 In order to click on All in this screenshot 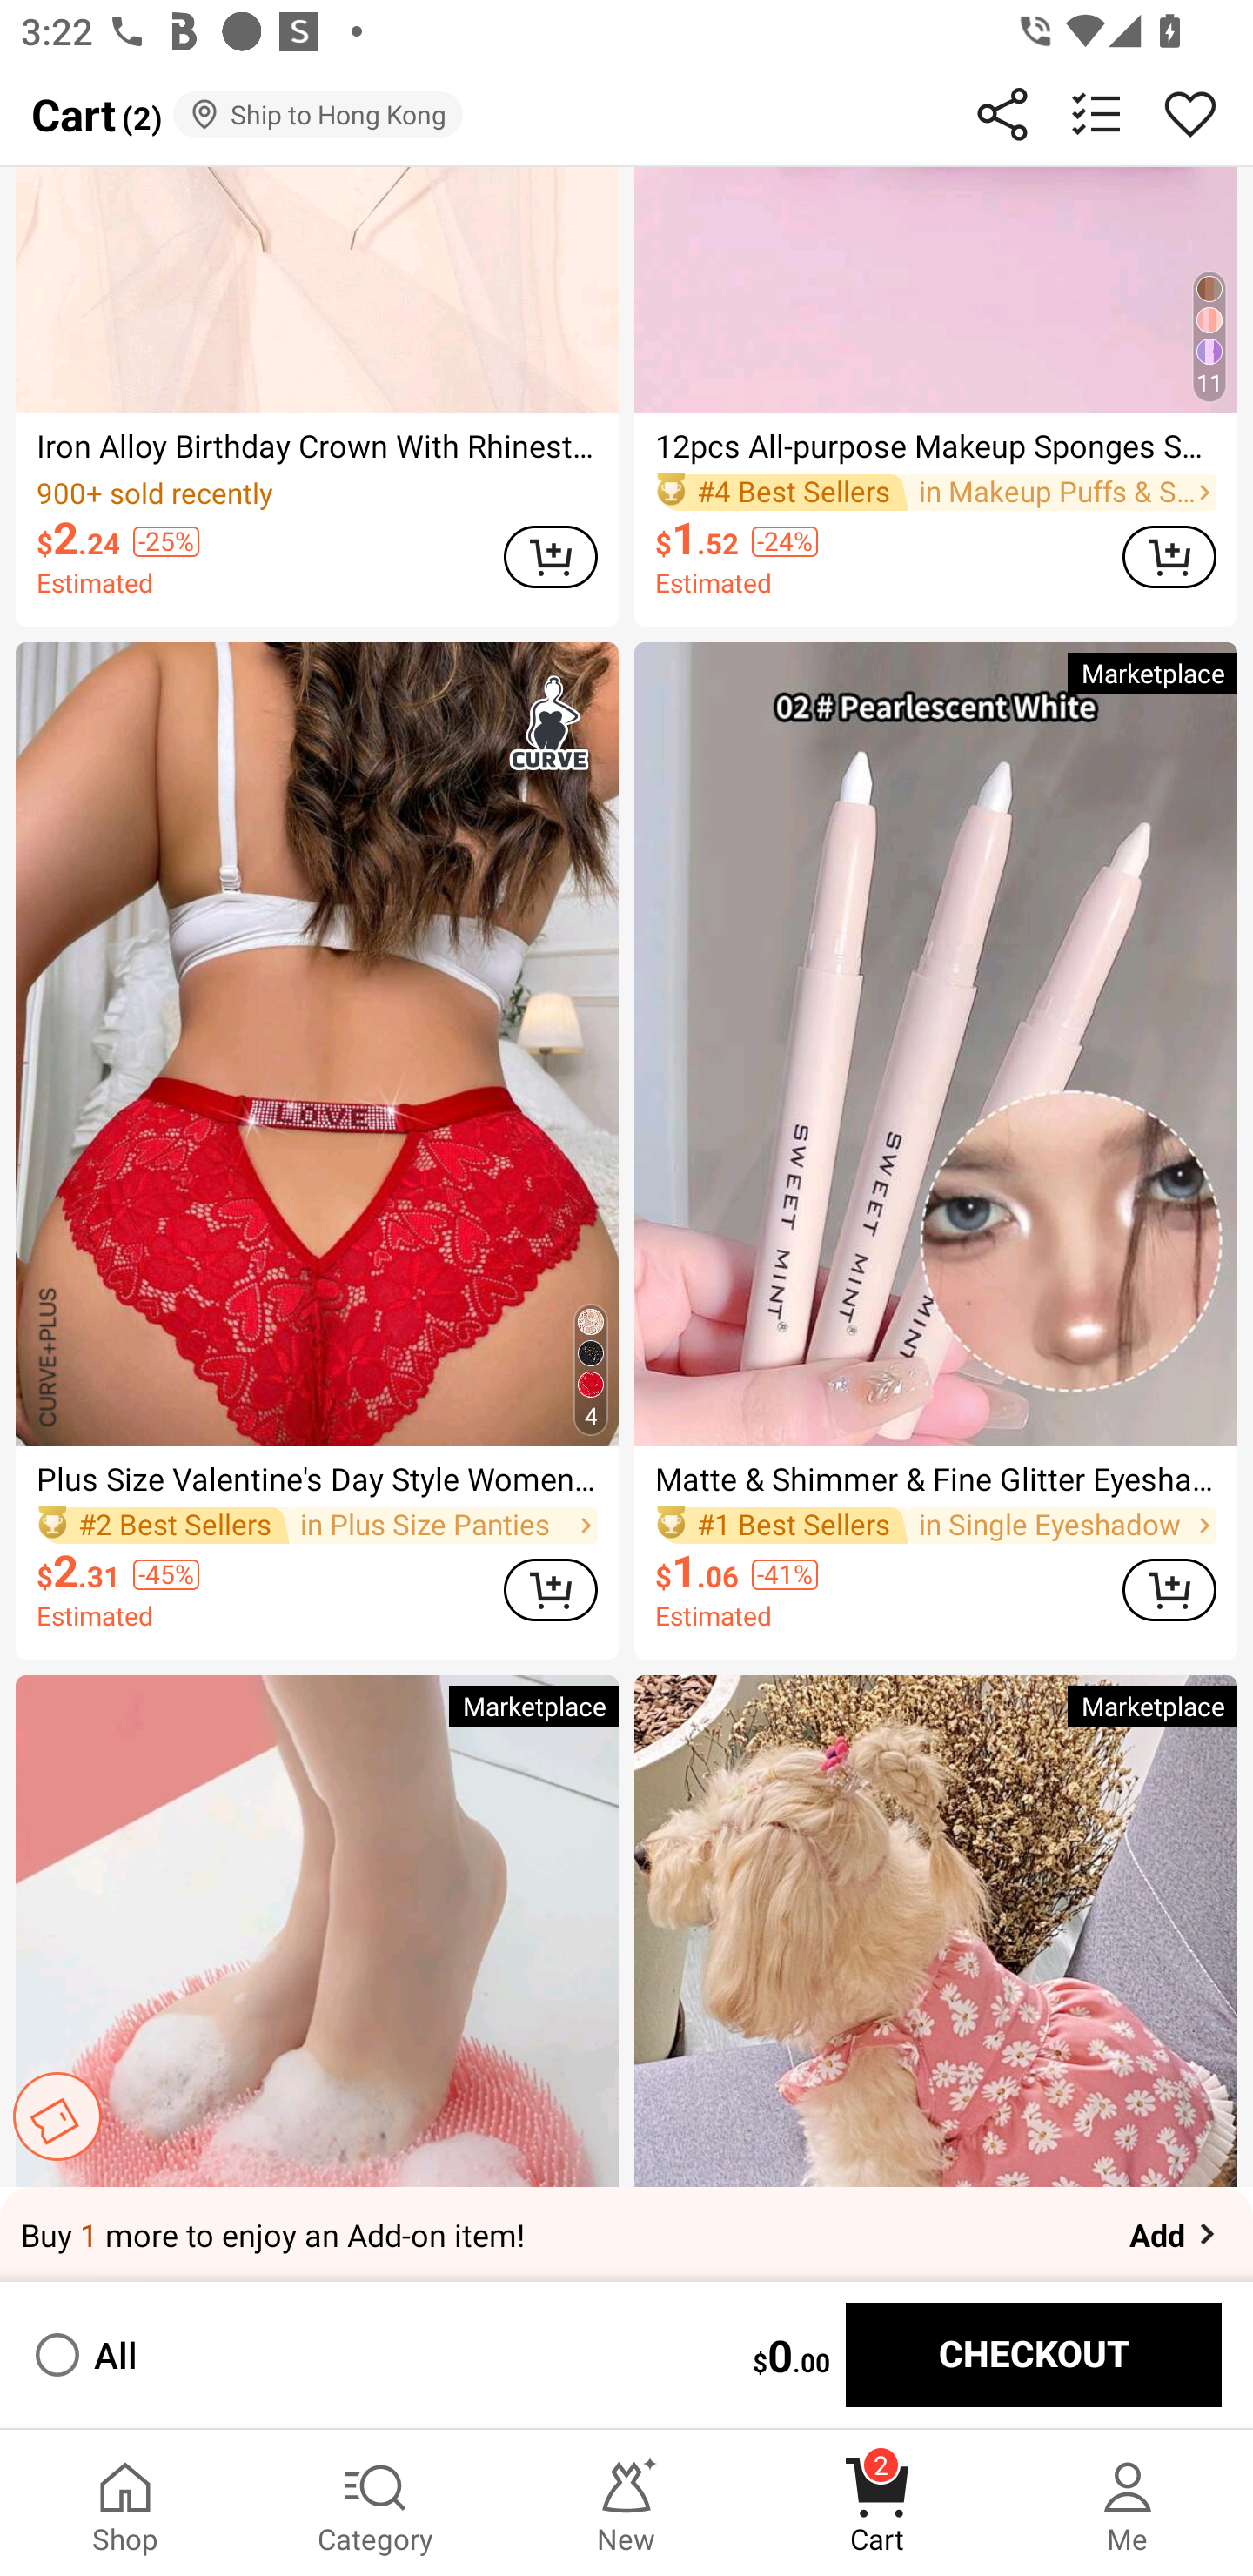, I will do `click(84, 2354)`.